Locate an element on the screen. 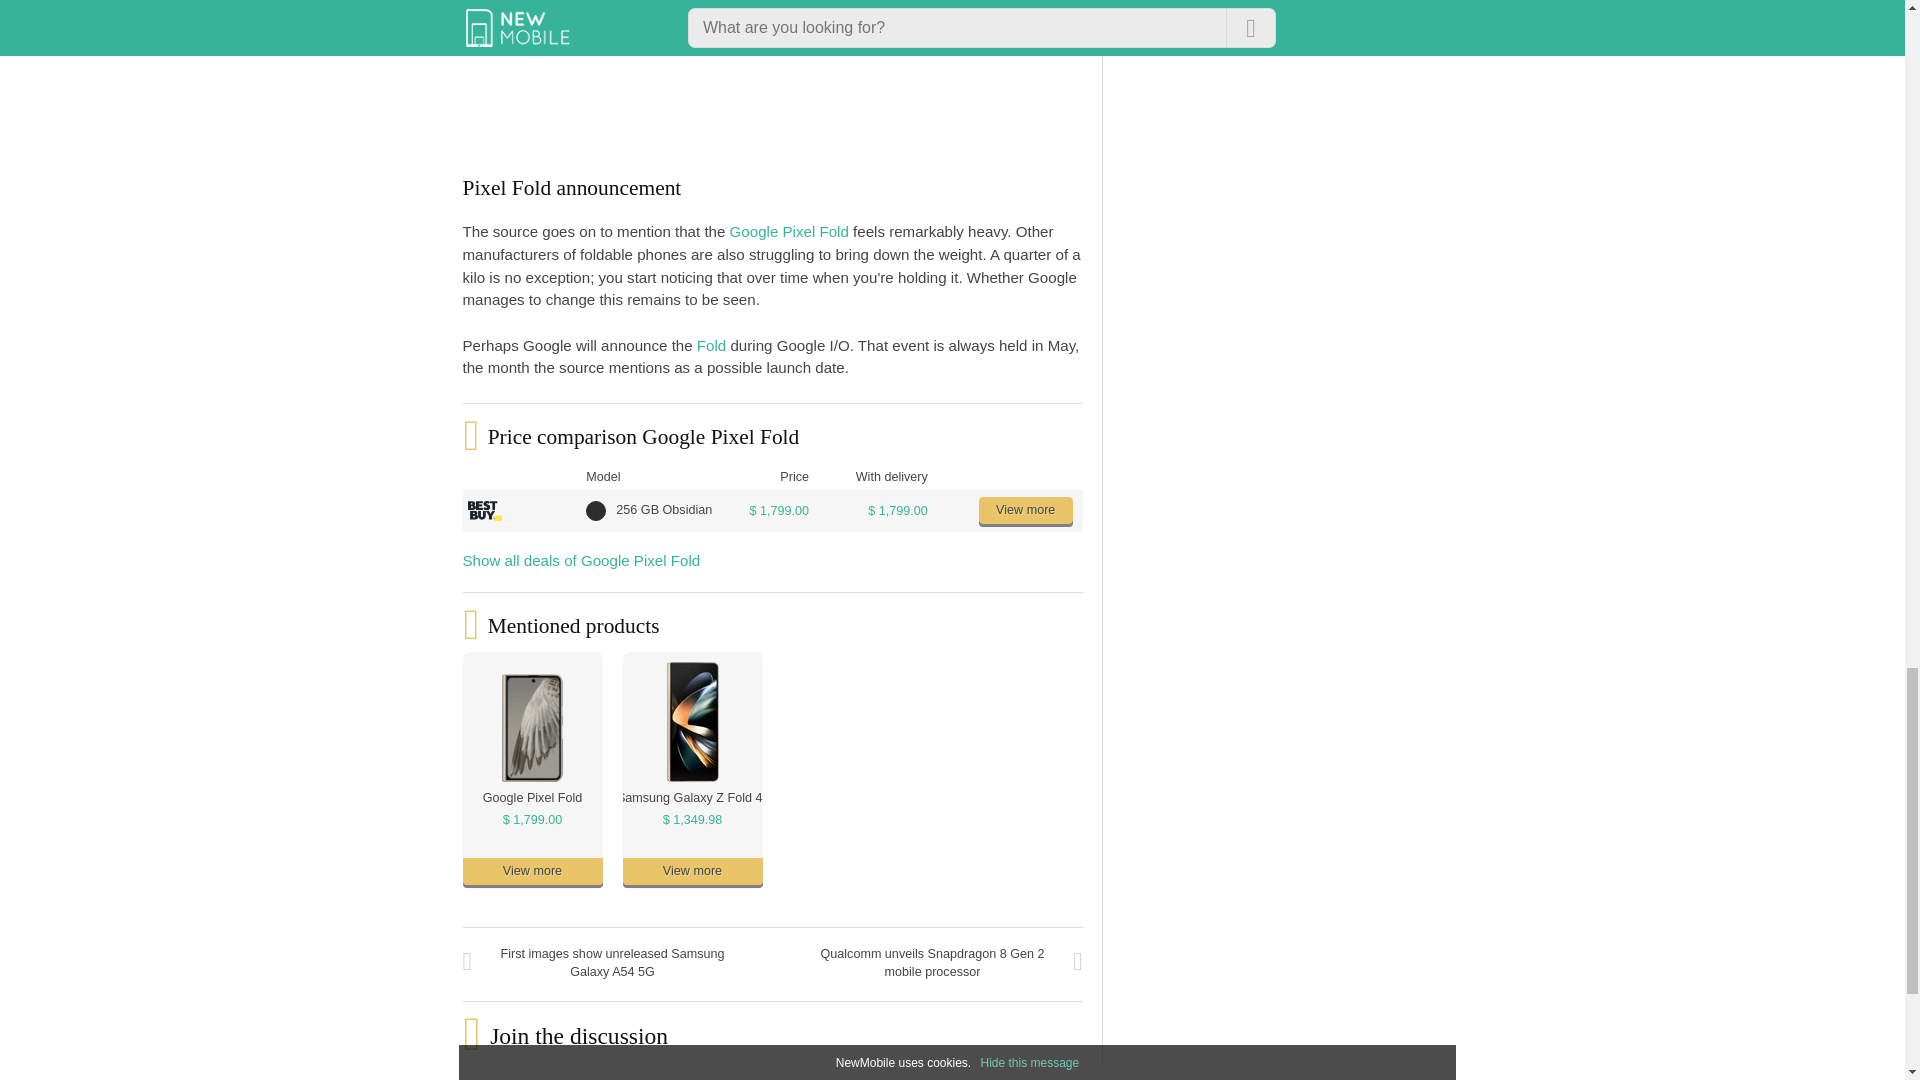  Fold is located at coordinates (710, 345).